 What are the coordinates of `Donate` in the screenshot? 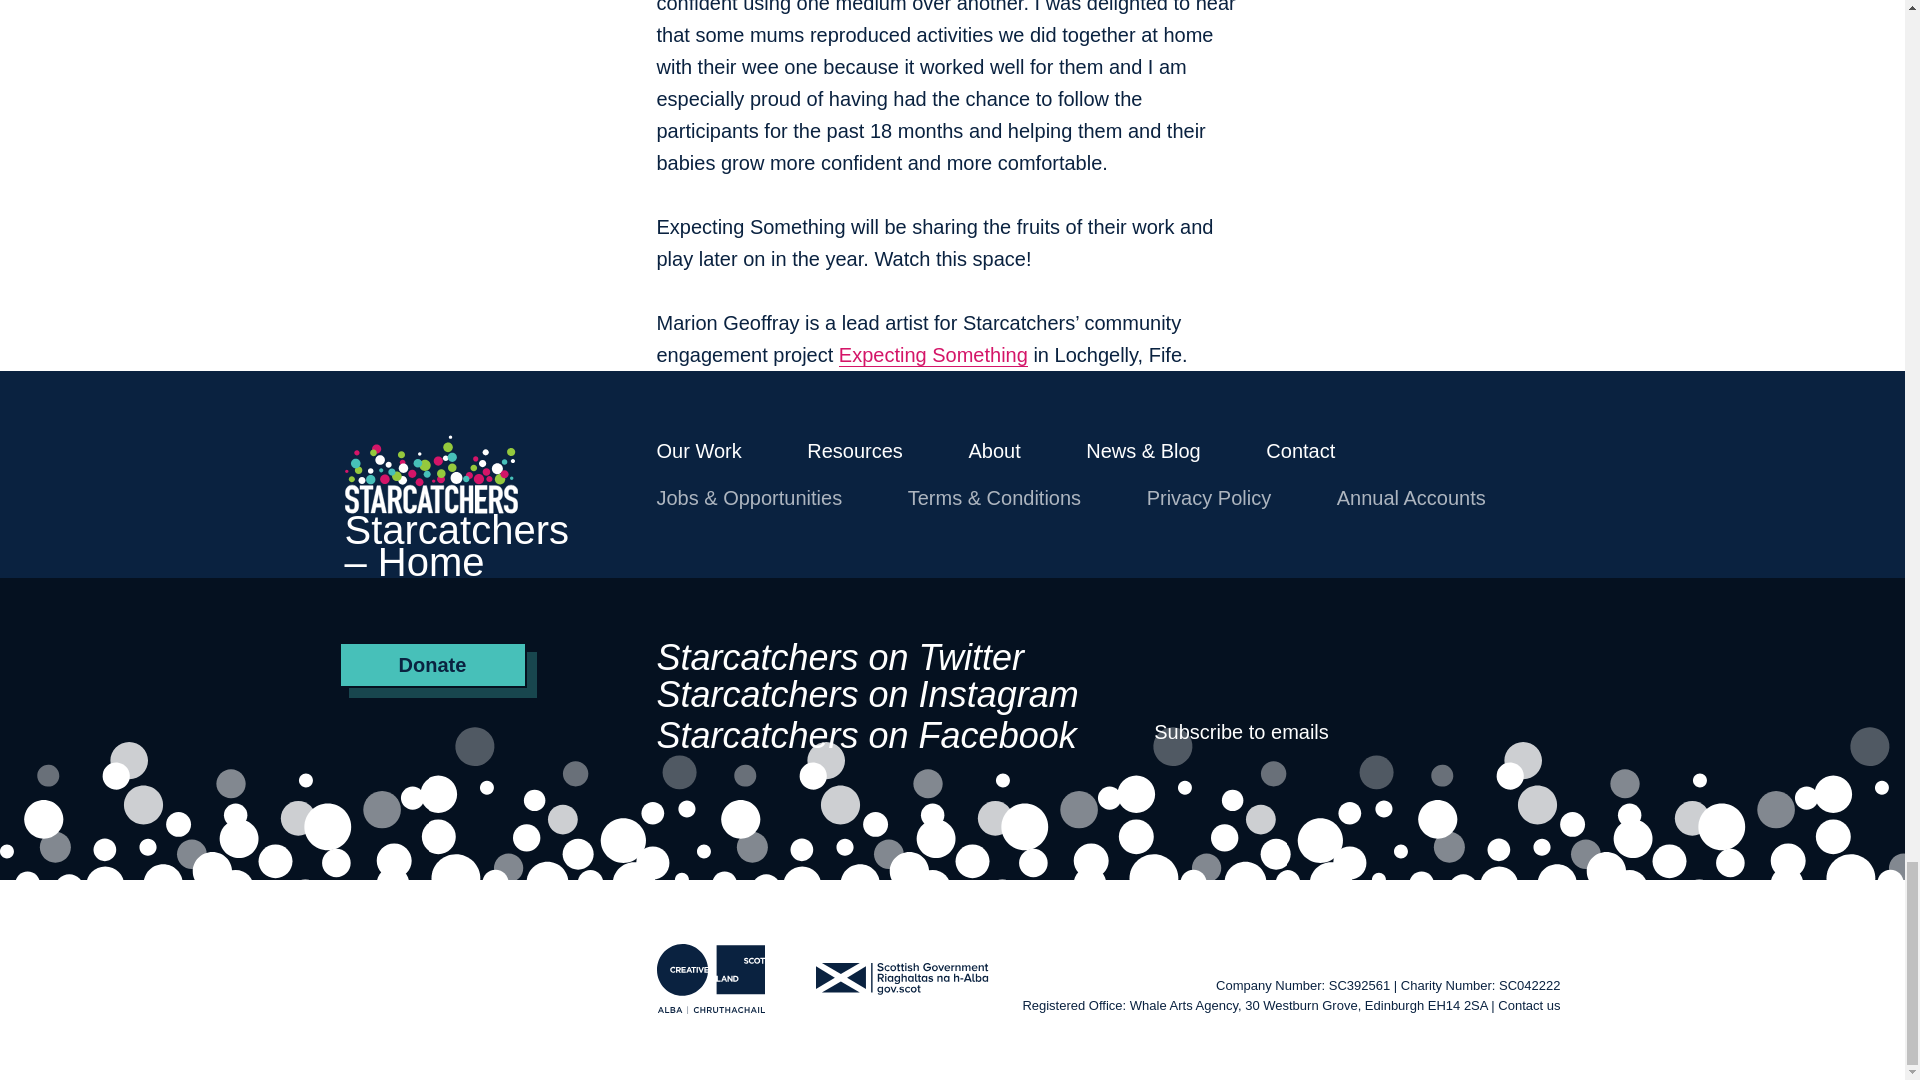 It's located at (432, 664).